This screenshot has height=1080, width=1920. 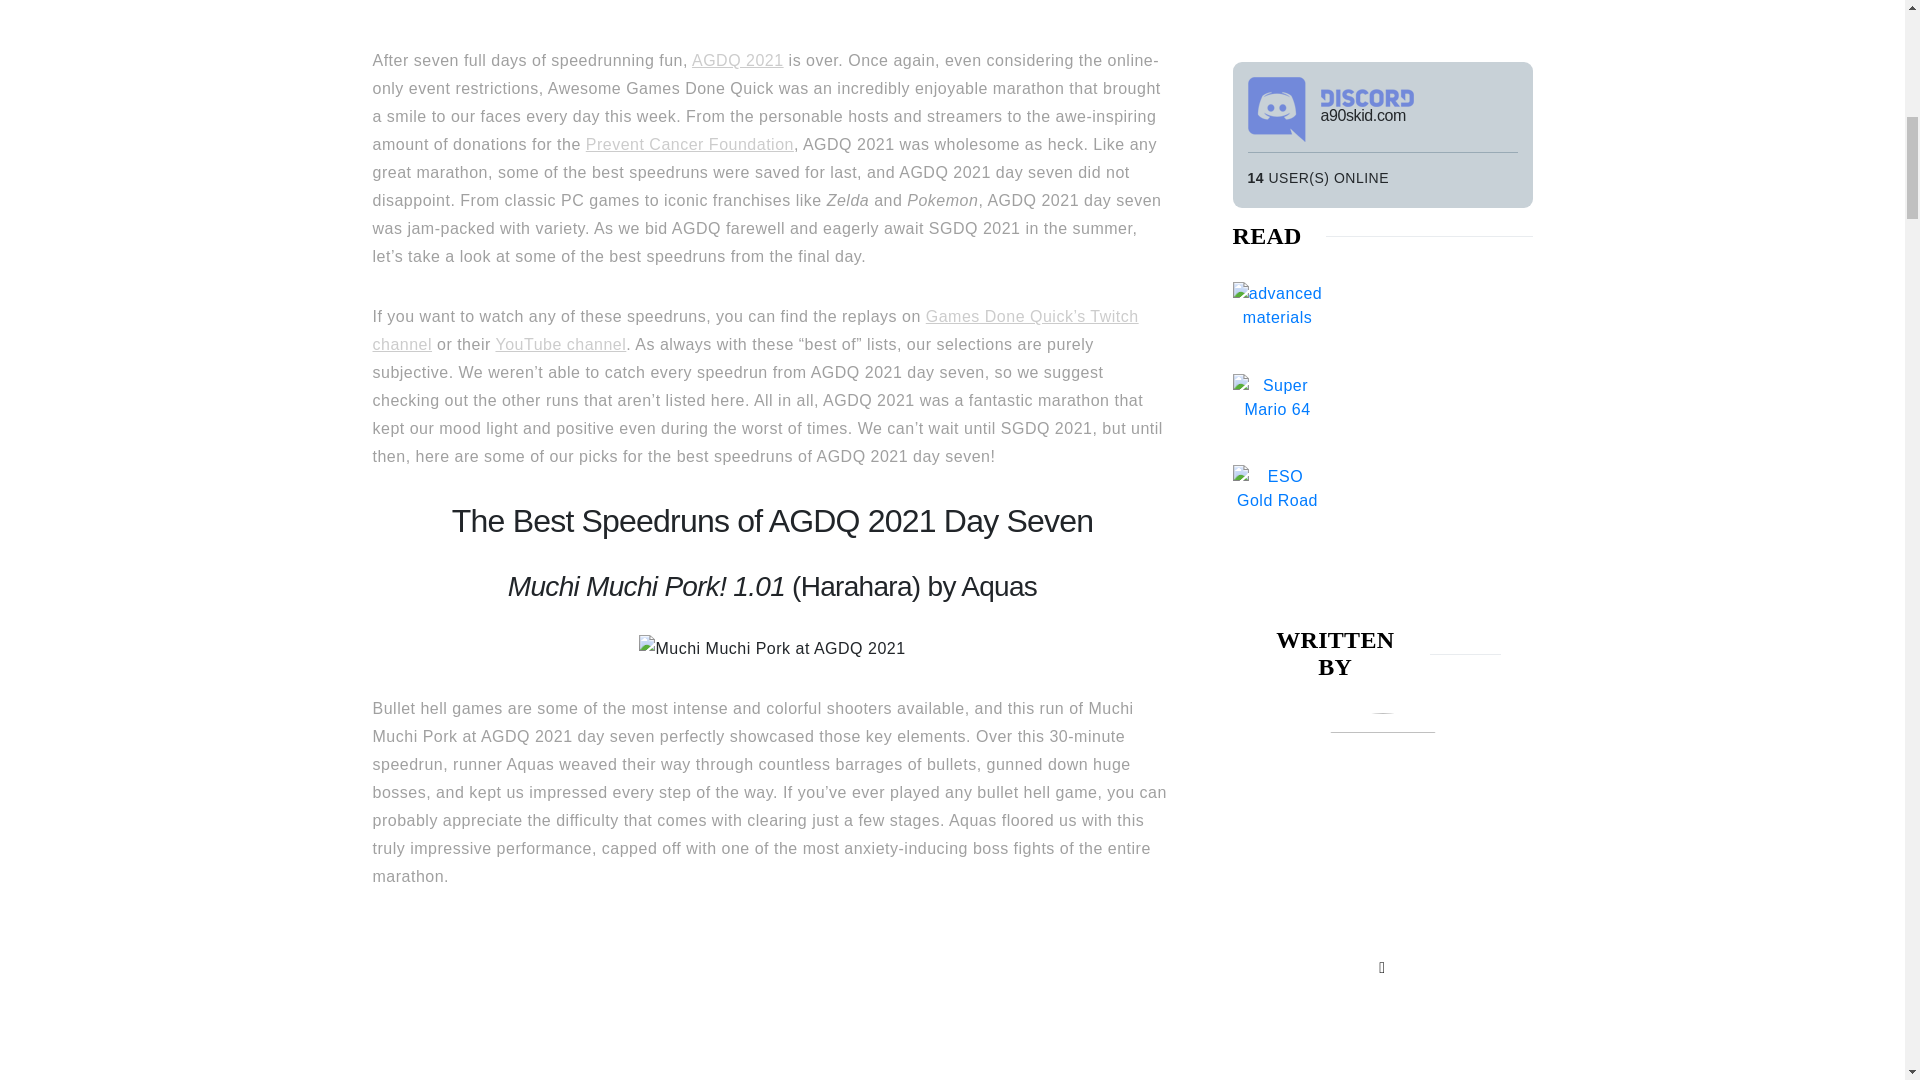 What do you see at coordinates (737, 60) in the screenshot?
I see `AGDQ 2021` at bounding box center [737, 60].